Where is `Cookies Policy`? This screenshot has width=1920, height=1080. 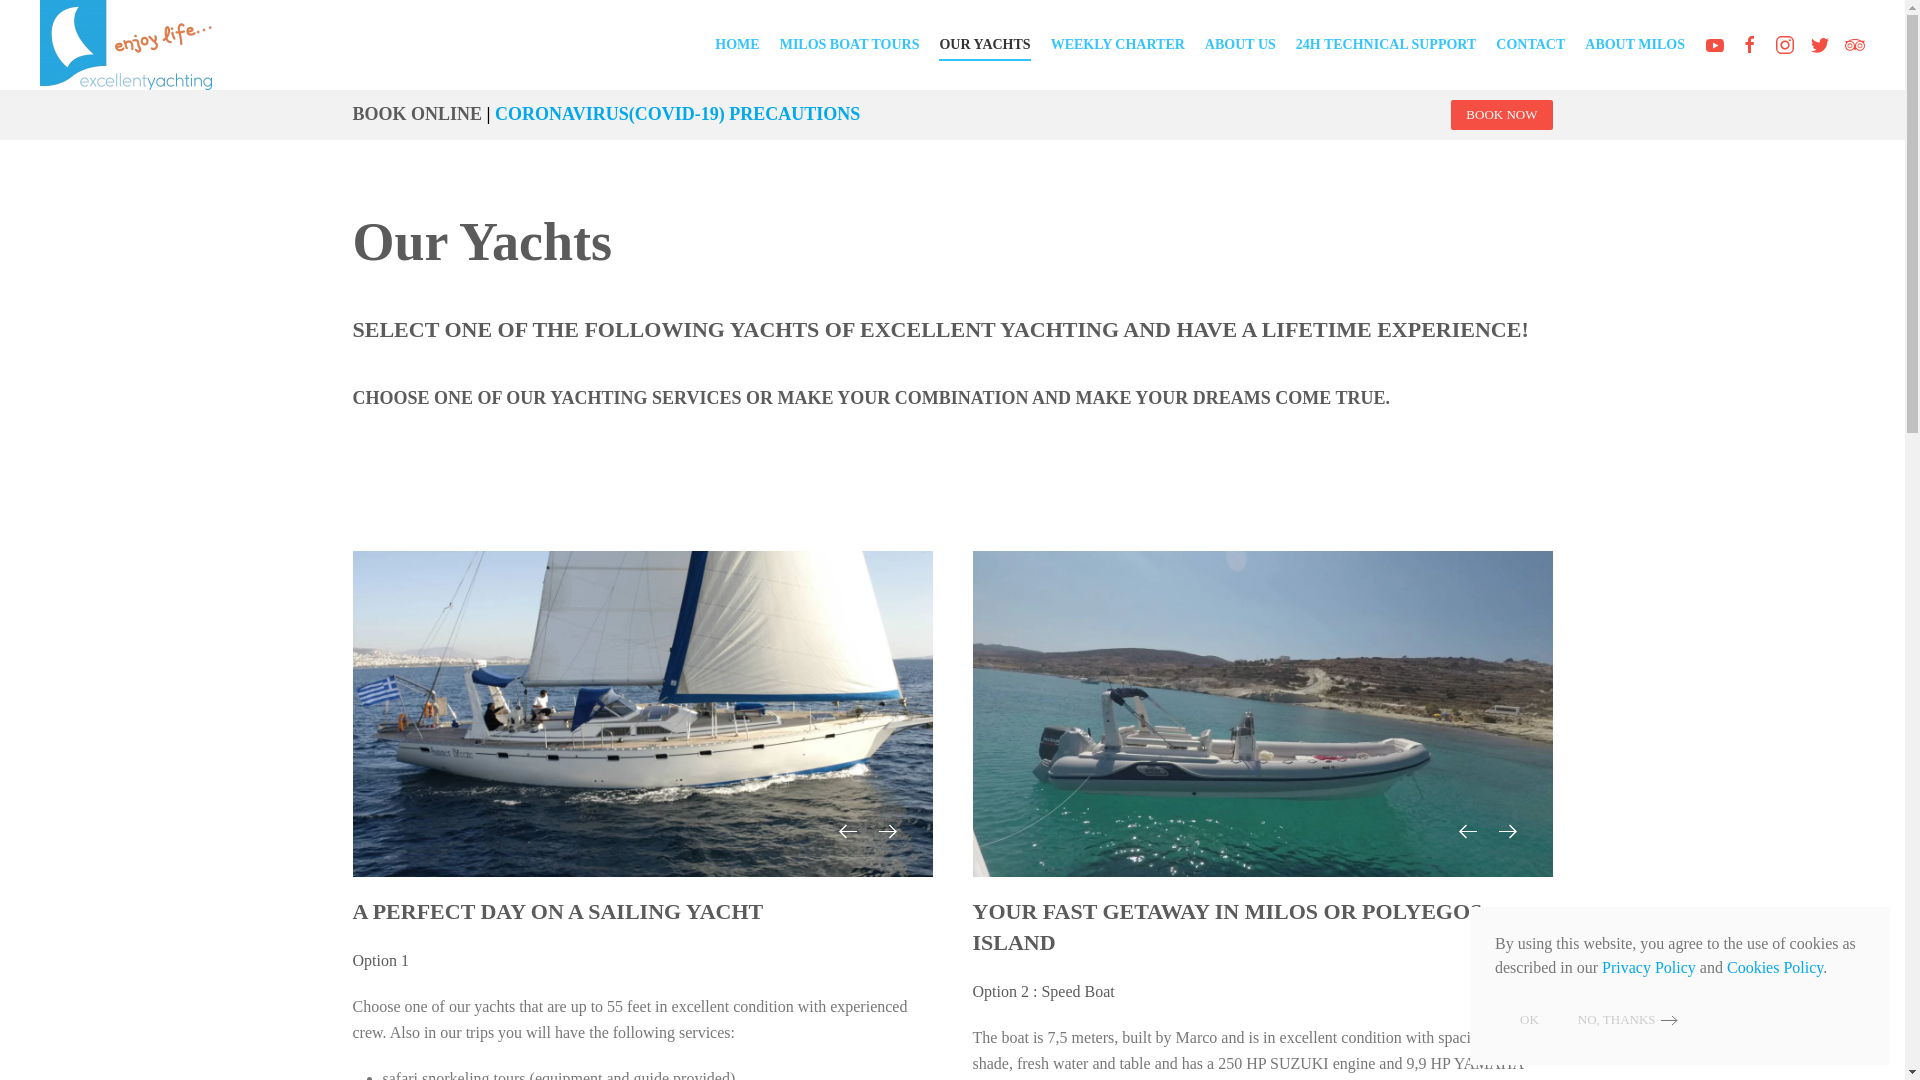 Cookies Policy is located at coordinates (1774, 968).